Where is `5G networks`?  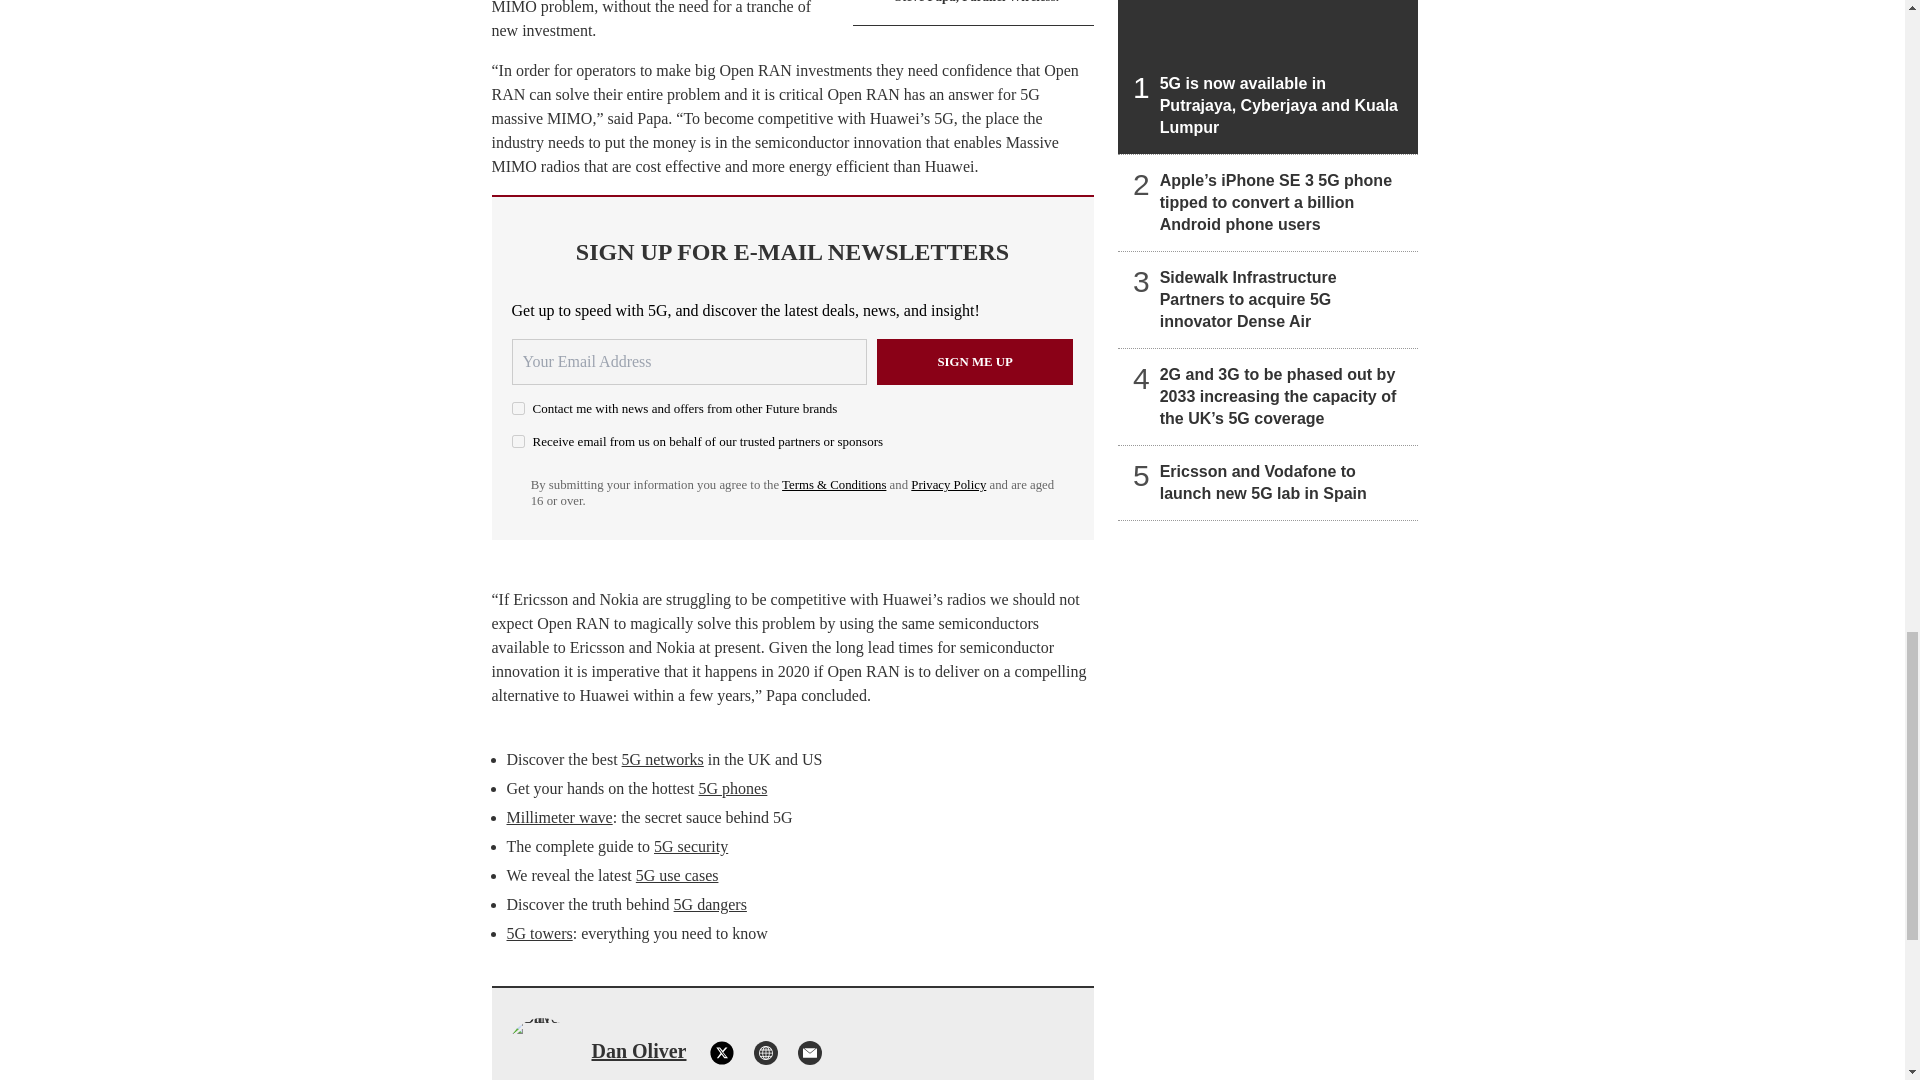
5G networks is located at coordinates (663, 758).